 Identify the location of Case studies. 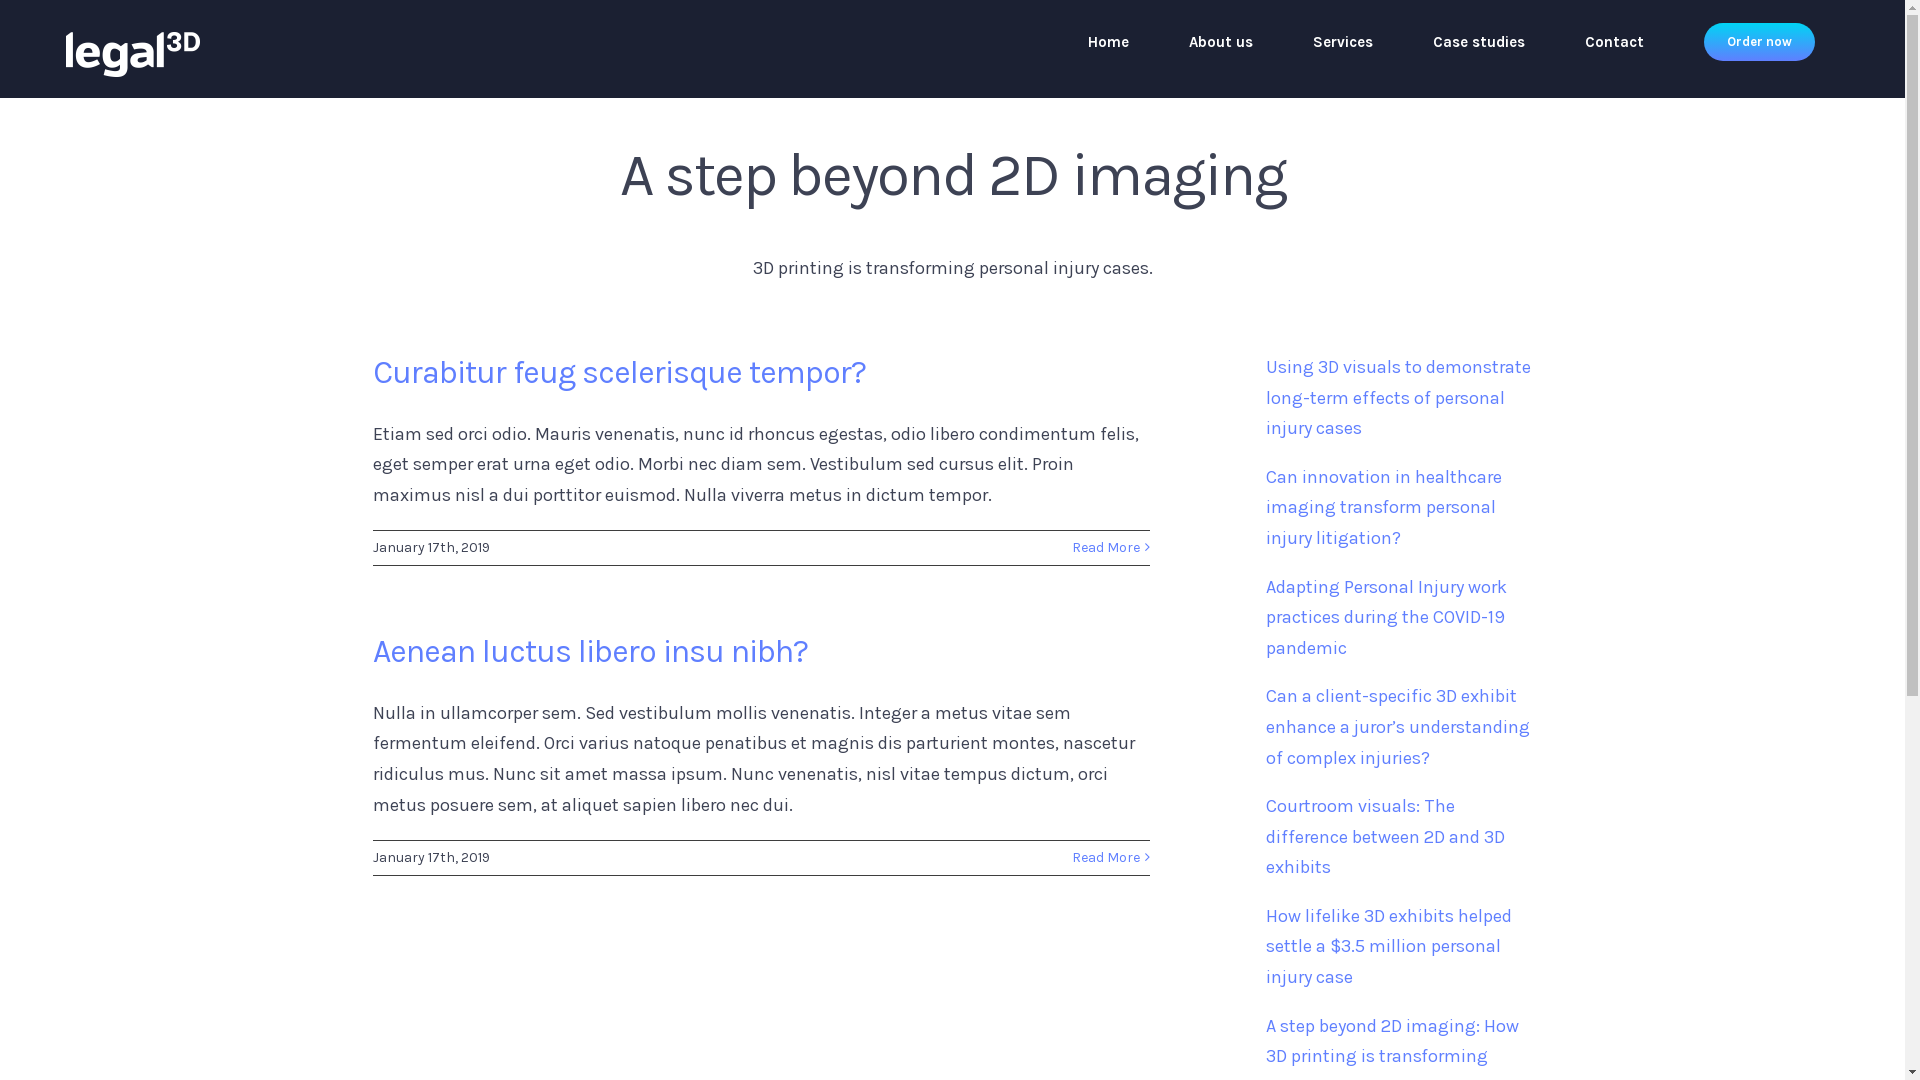
(1479, 42).